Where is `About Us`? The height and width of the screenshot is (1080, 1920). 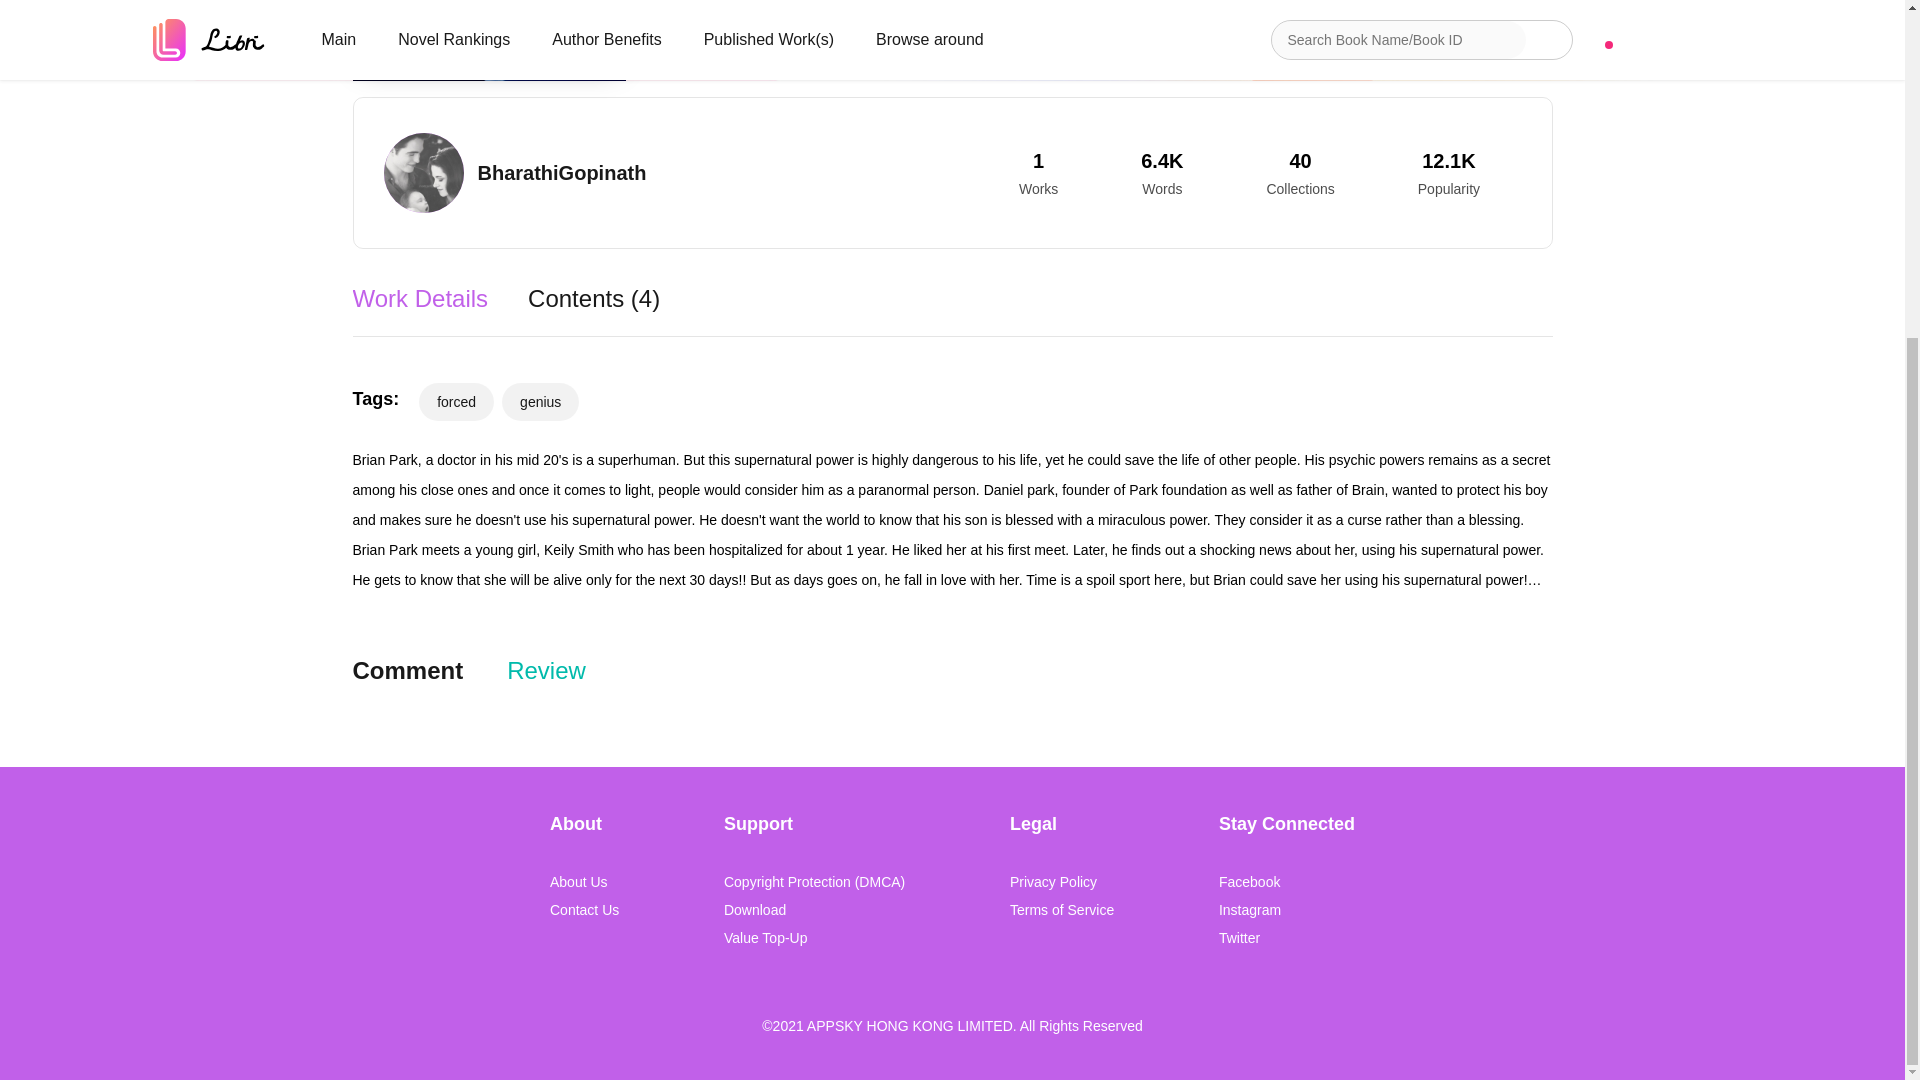 About Us is located at coordinates (584, 882).